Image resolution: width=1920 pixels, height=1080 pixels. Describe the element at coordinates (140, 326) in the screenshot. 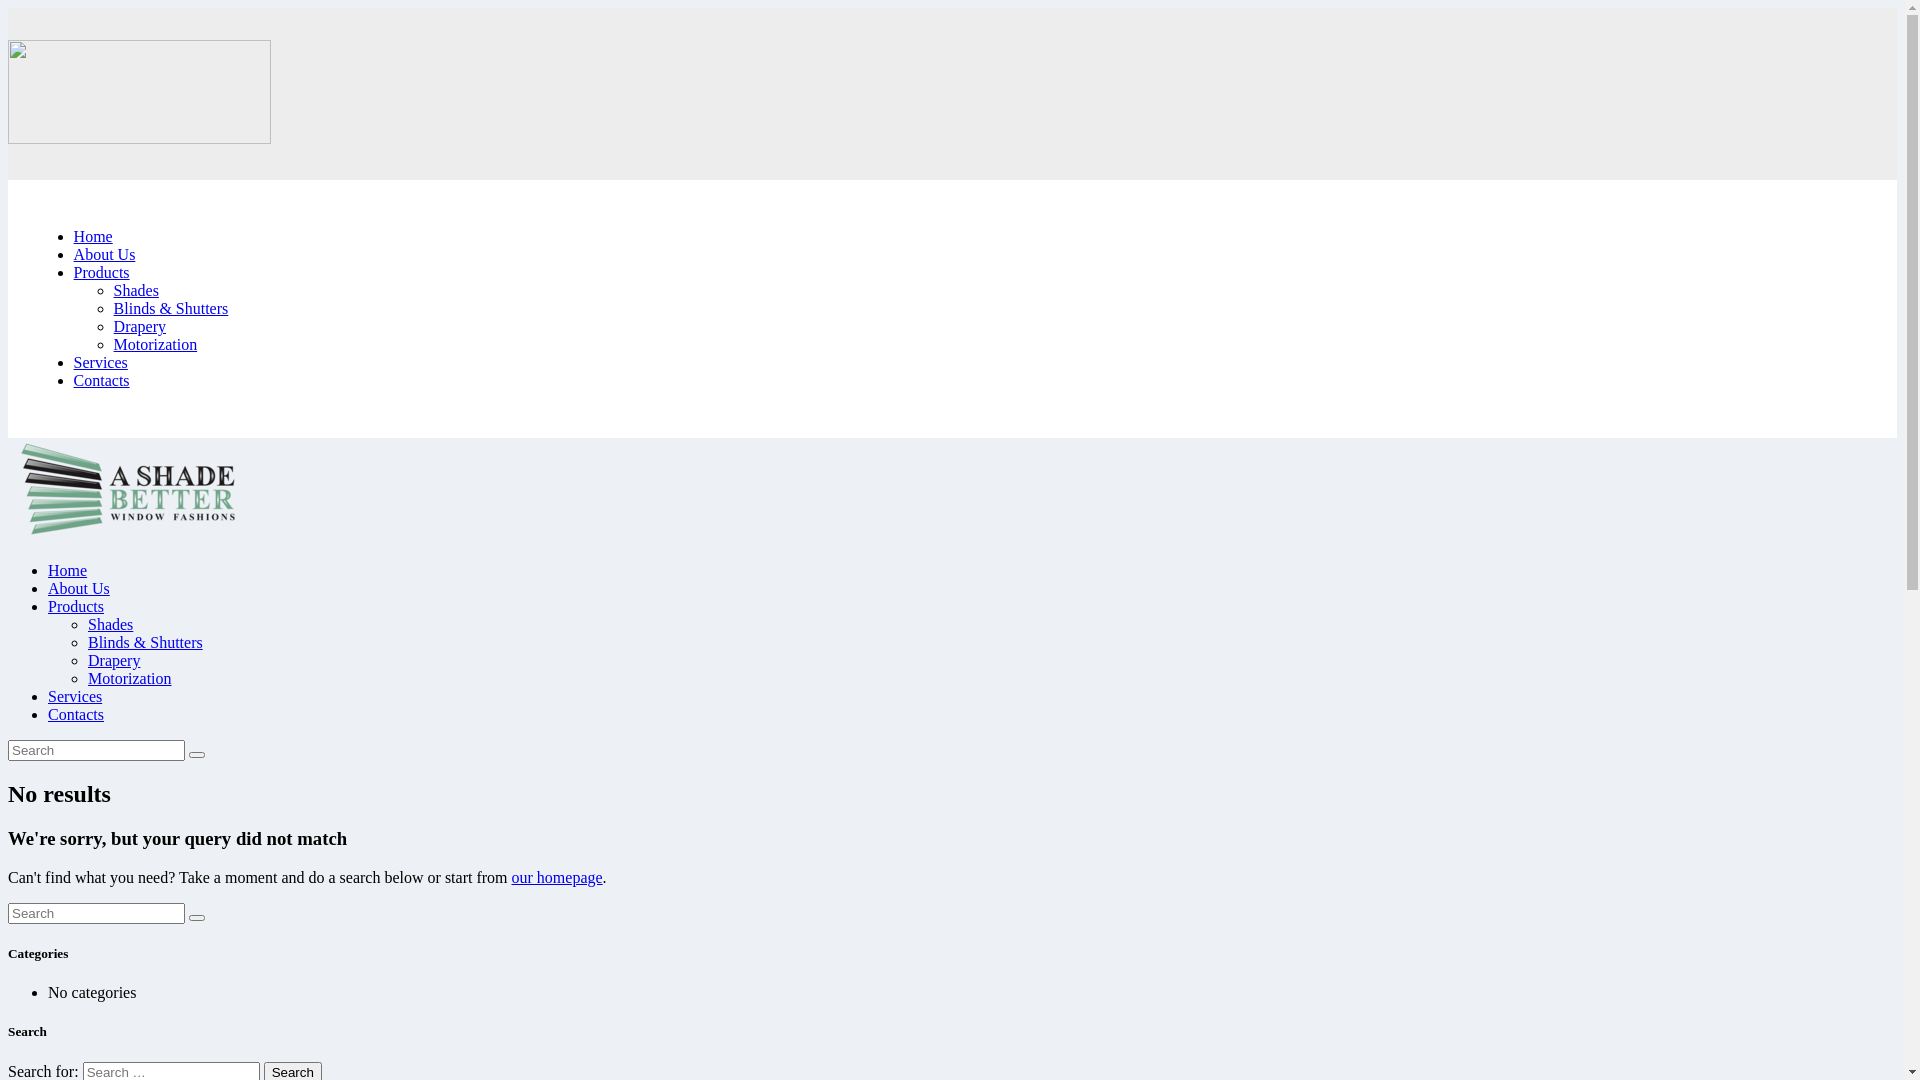

I see `Drapery` at that location.